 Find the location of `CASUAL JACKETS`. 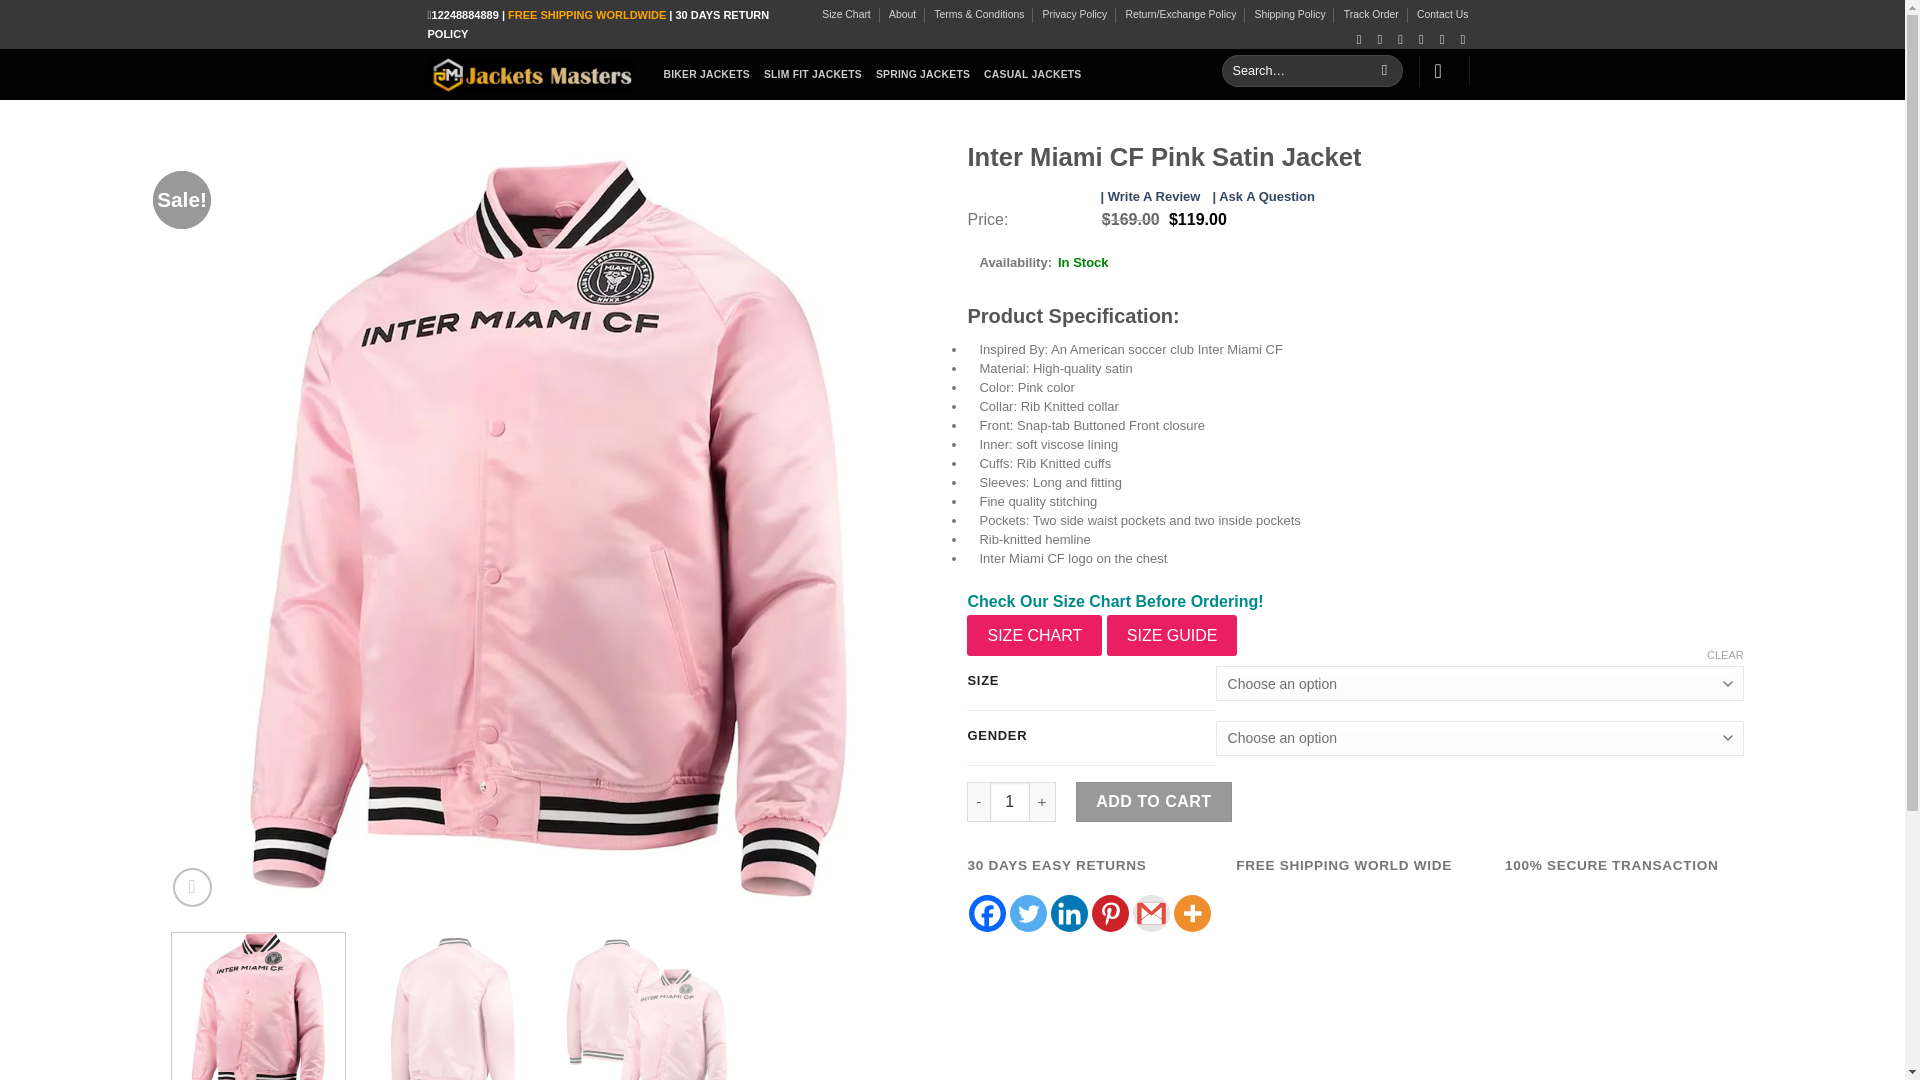

CASUAL JACKETS is located at coordinates (1032, 74).